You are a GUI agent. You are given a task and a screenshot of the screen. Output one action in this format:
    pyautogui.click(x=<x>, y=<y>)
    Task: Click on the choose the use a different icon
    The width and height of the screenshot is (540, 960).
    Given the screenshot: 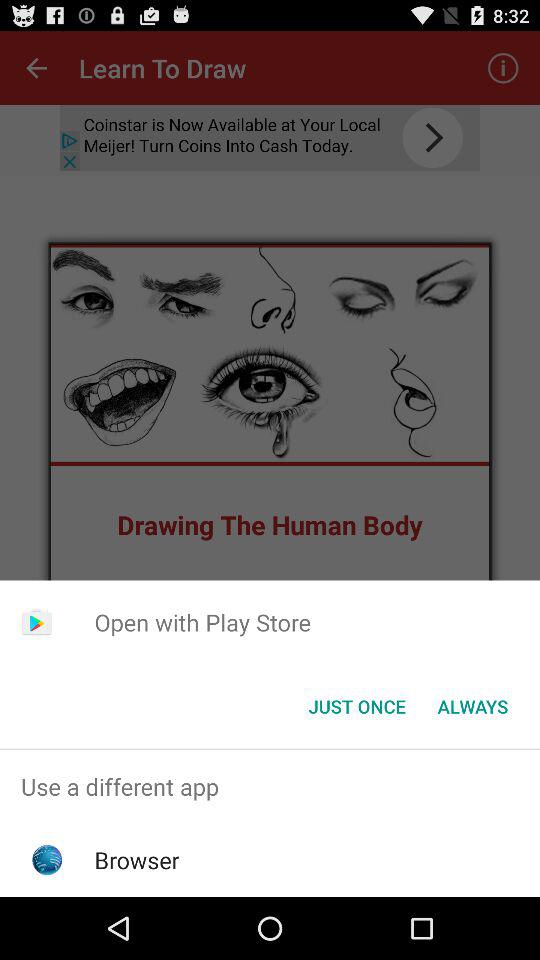 What is the action you would take?
    pyautogui.click(x=270, y=786)
    